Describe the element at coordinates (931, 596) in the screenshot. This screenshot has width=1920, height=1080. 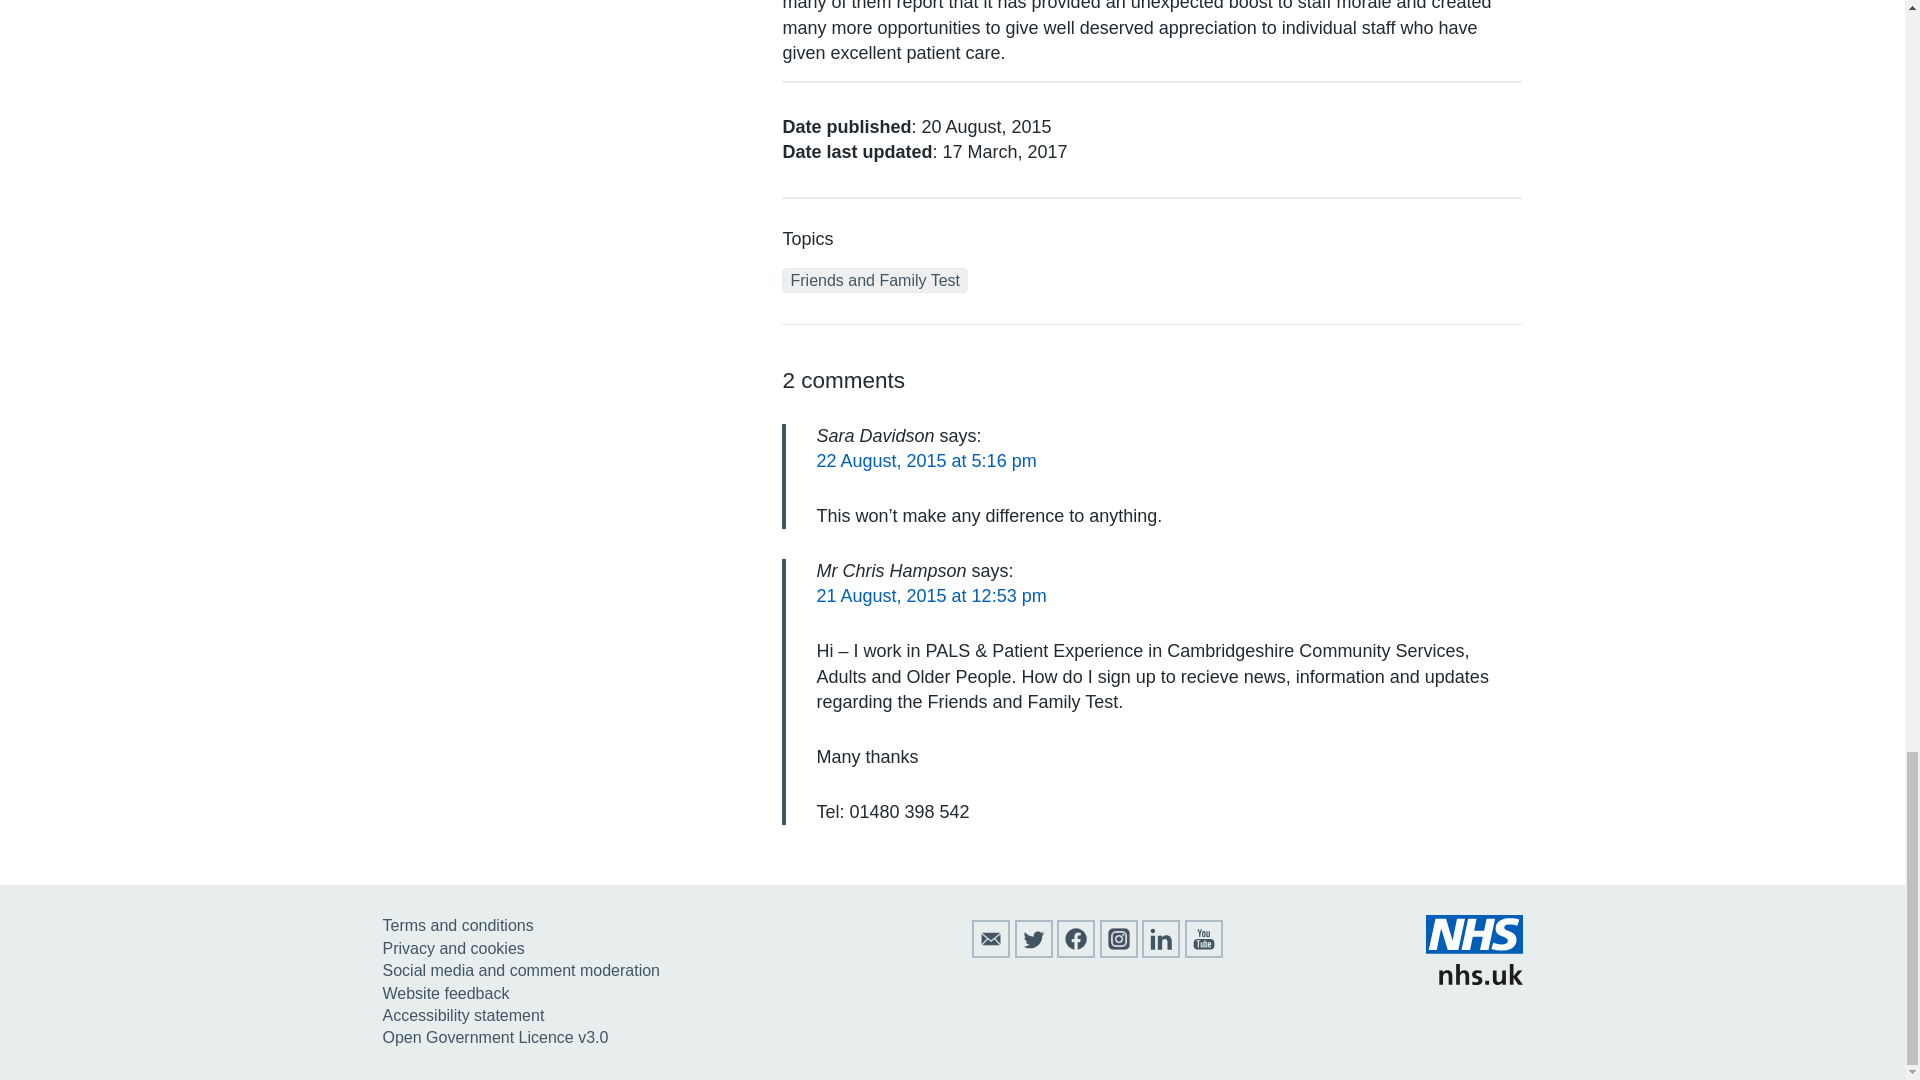
I see `21 August, 2015 at 12:53 pm` at that location.